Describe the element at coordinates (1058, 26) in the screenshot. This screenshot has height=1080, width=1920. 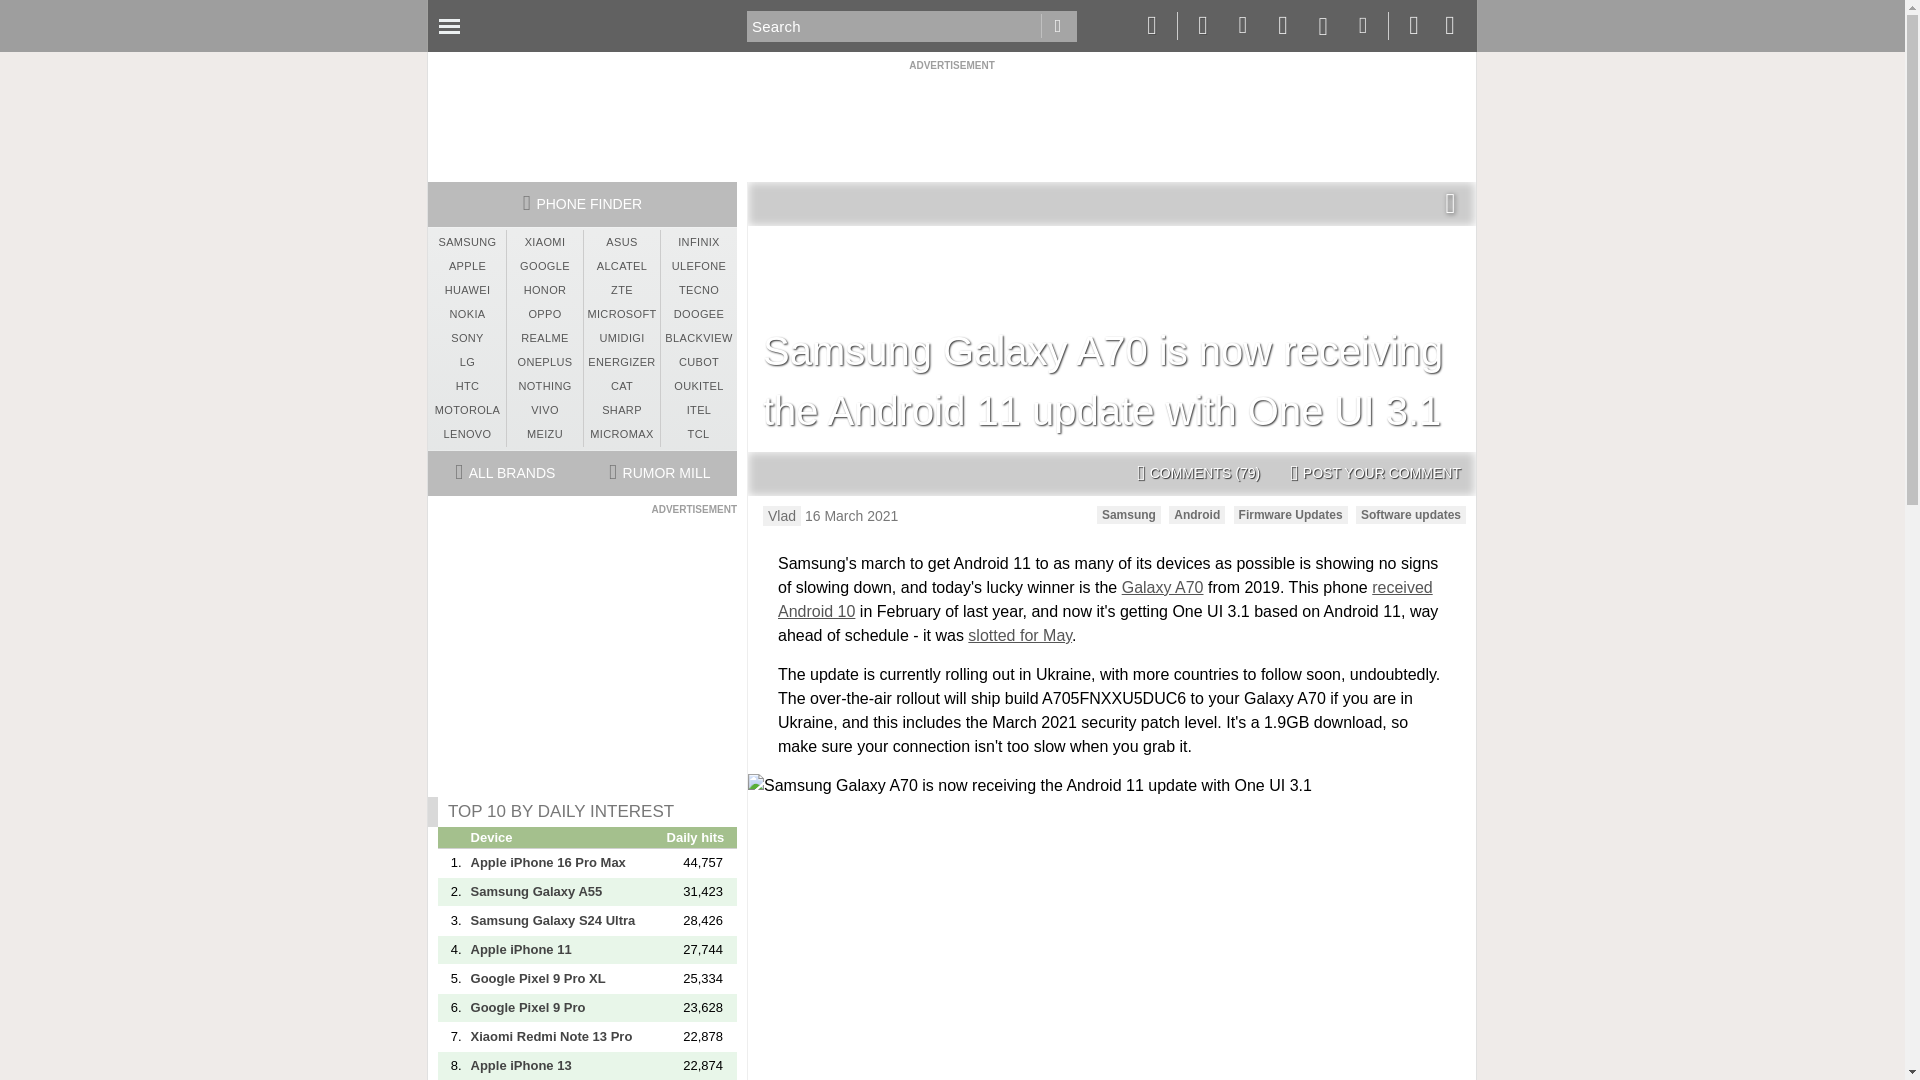
I see `Go` at that location.